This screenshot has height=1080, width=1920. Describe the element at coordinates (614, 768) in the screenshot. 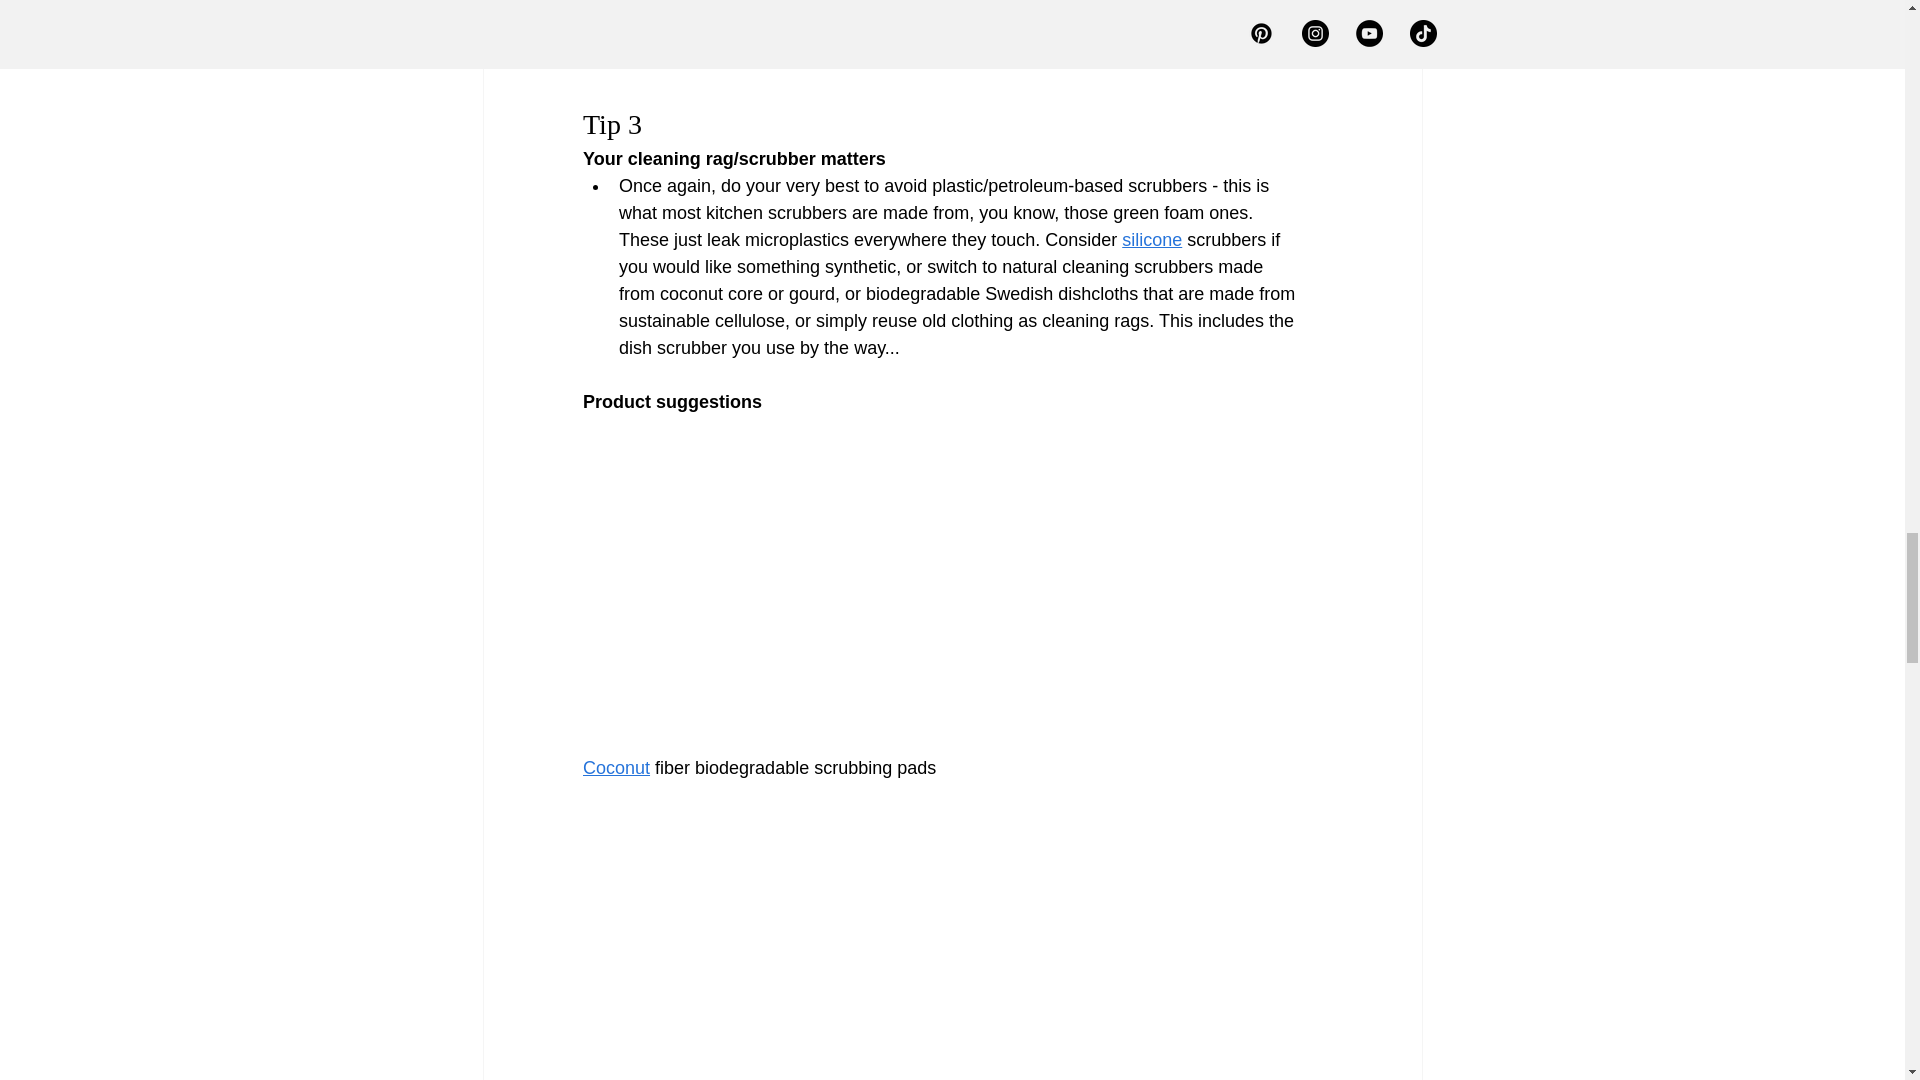

I see `Coconut` at that location.